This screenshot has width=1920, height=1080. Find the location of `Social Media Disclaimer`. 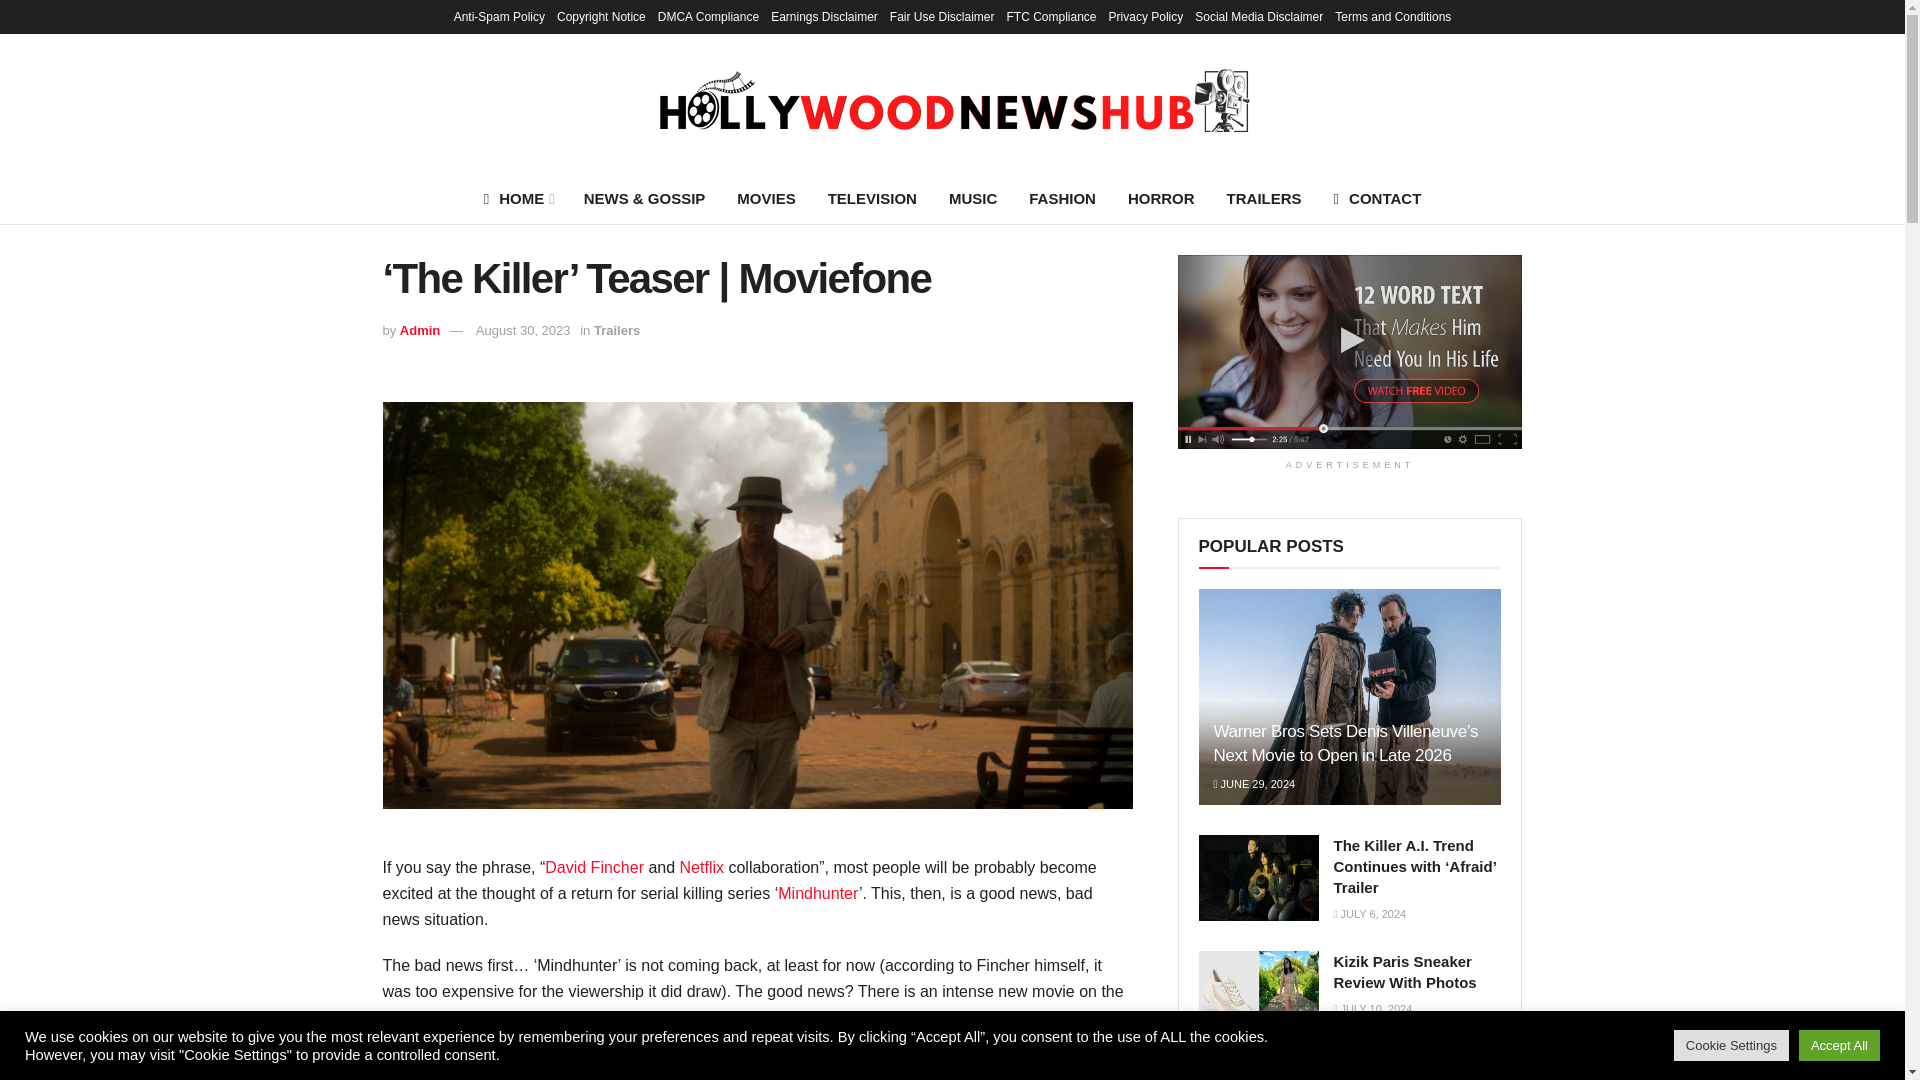

Social Media Disclaimer is located at coordinates (1258, 16).